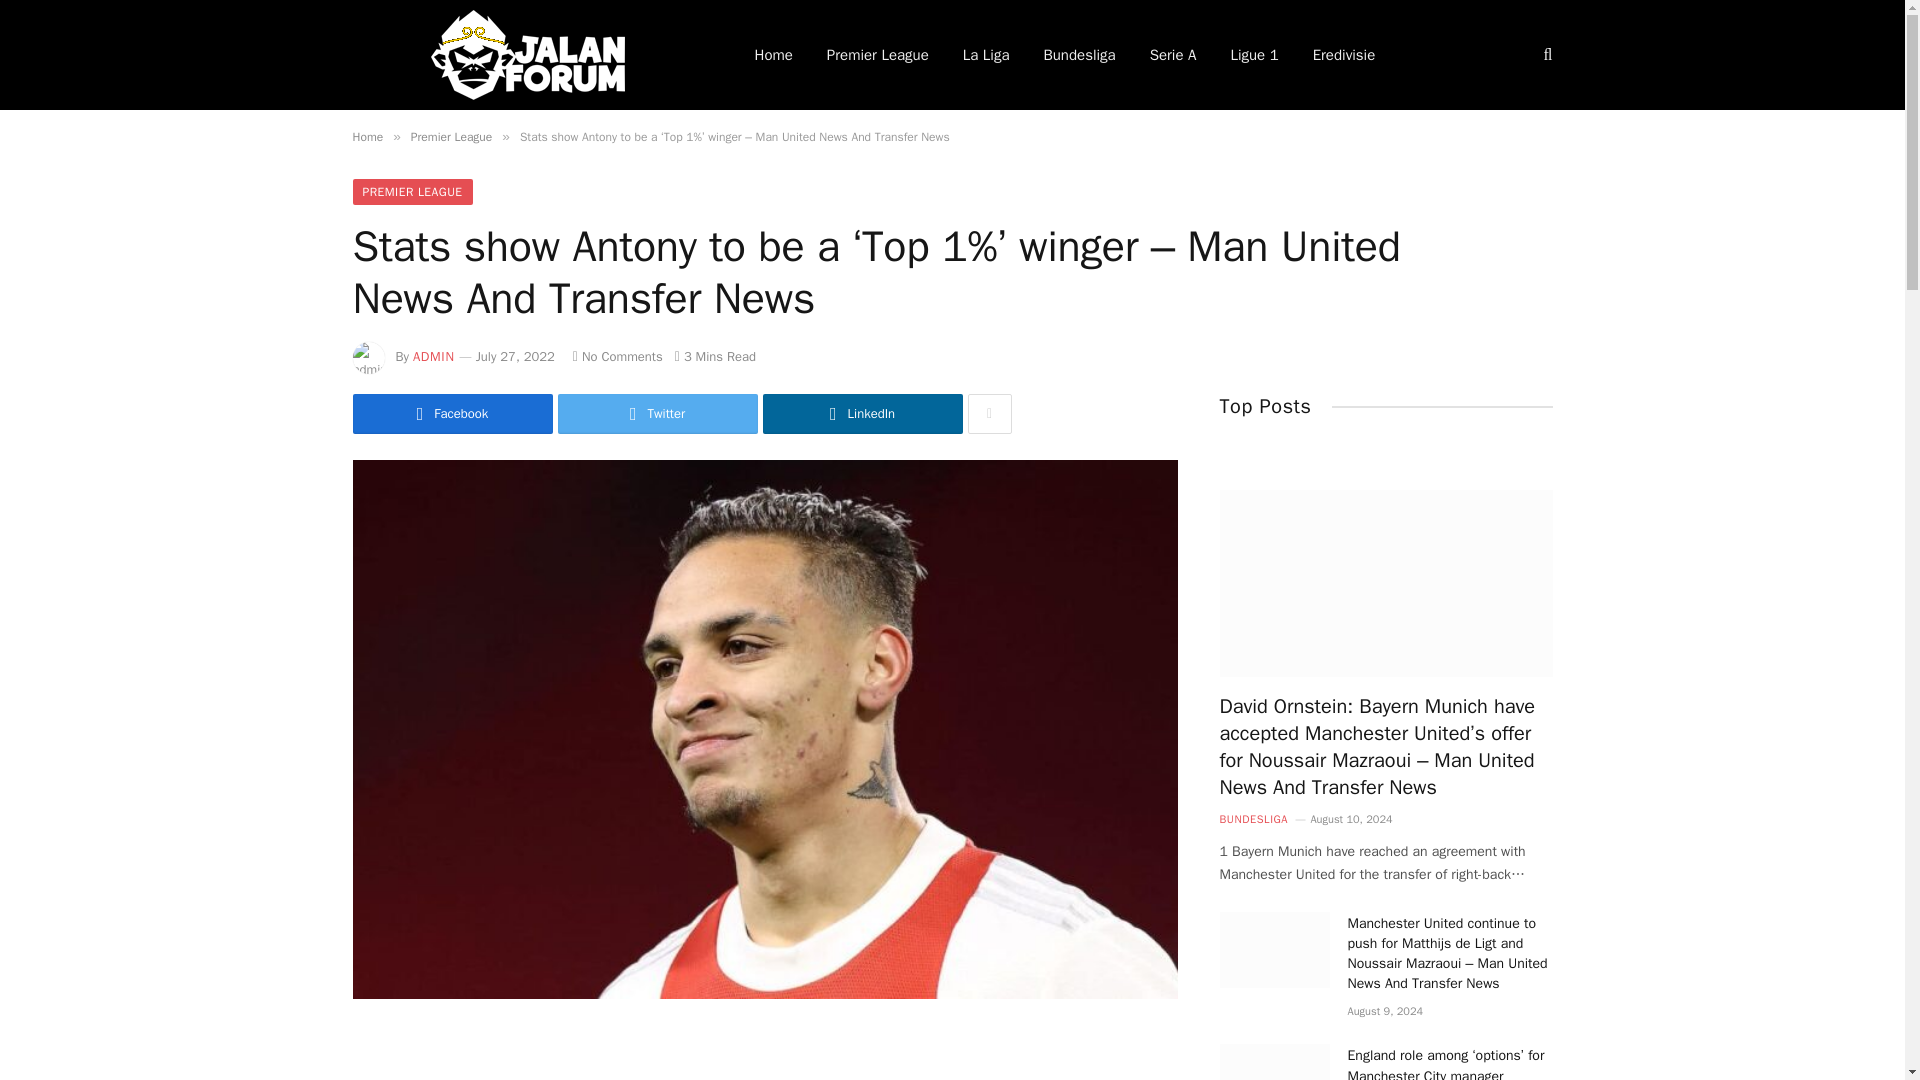  Describe the element at coordinates (1078, 55) in the screenshot. I see `Bundesliga` at that location.